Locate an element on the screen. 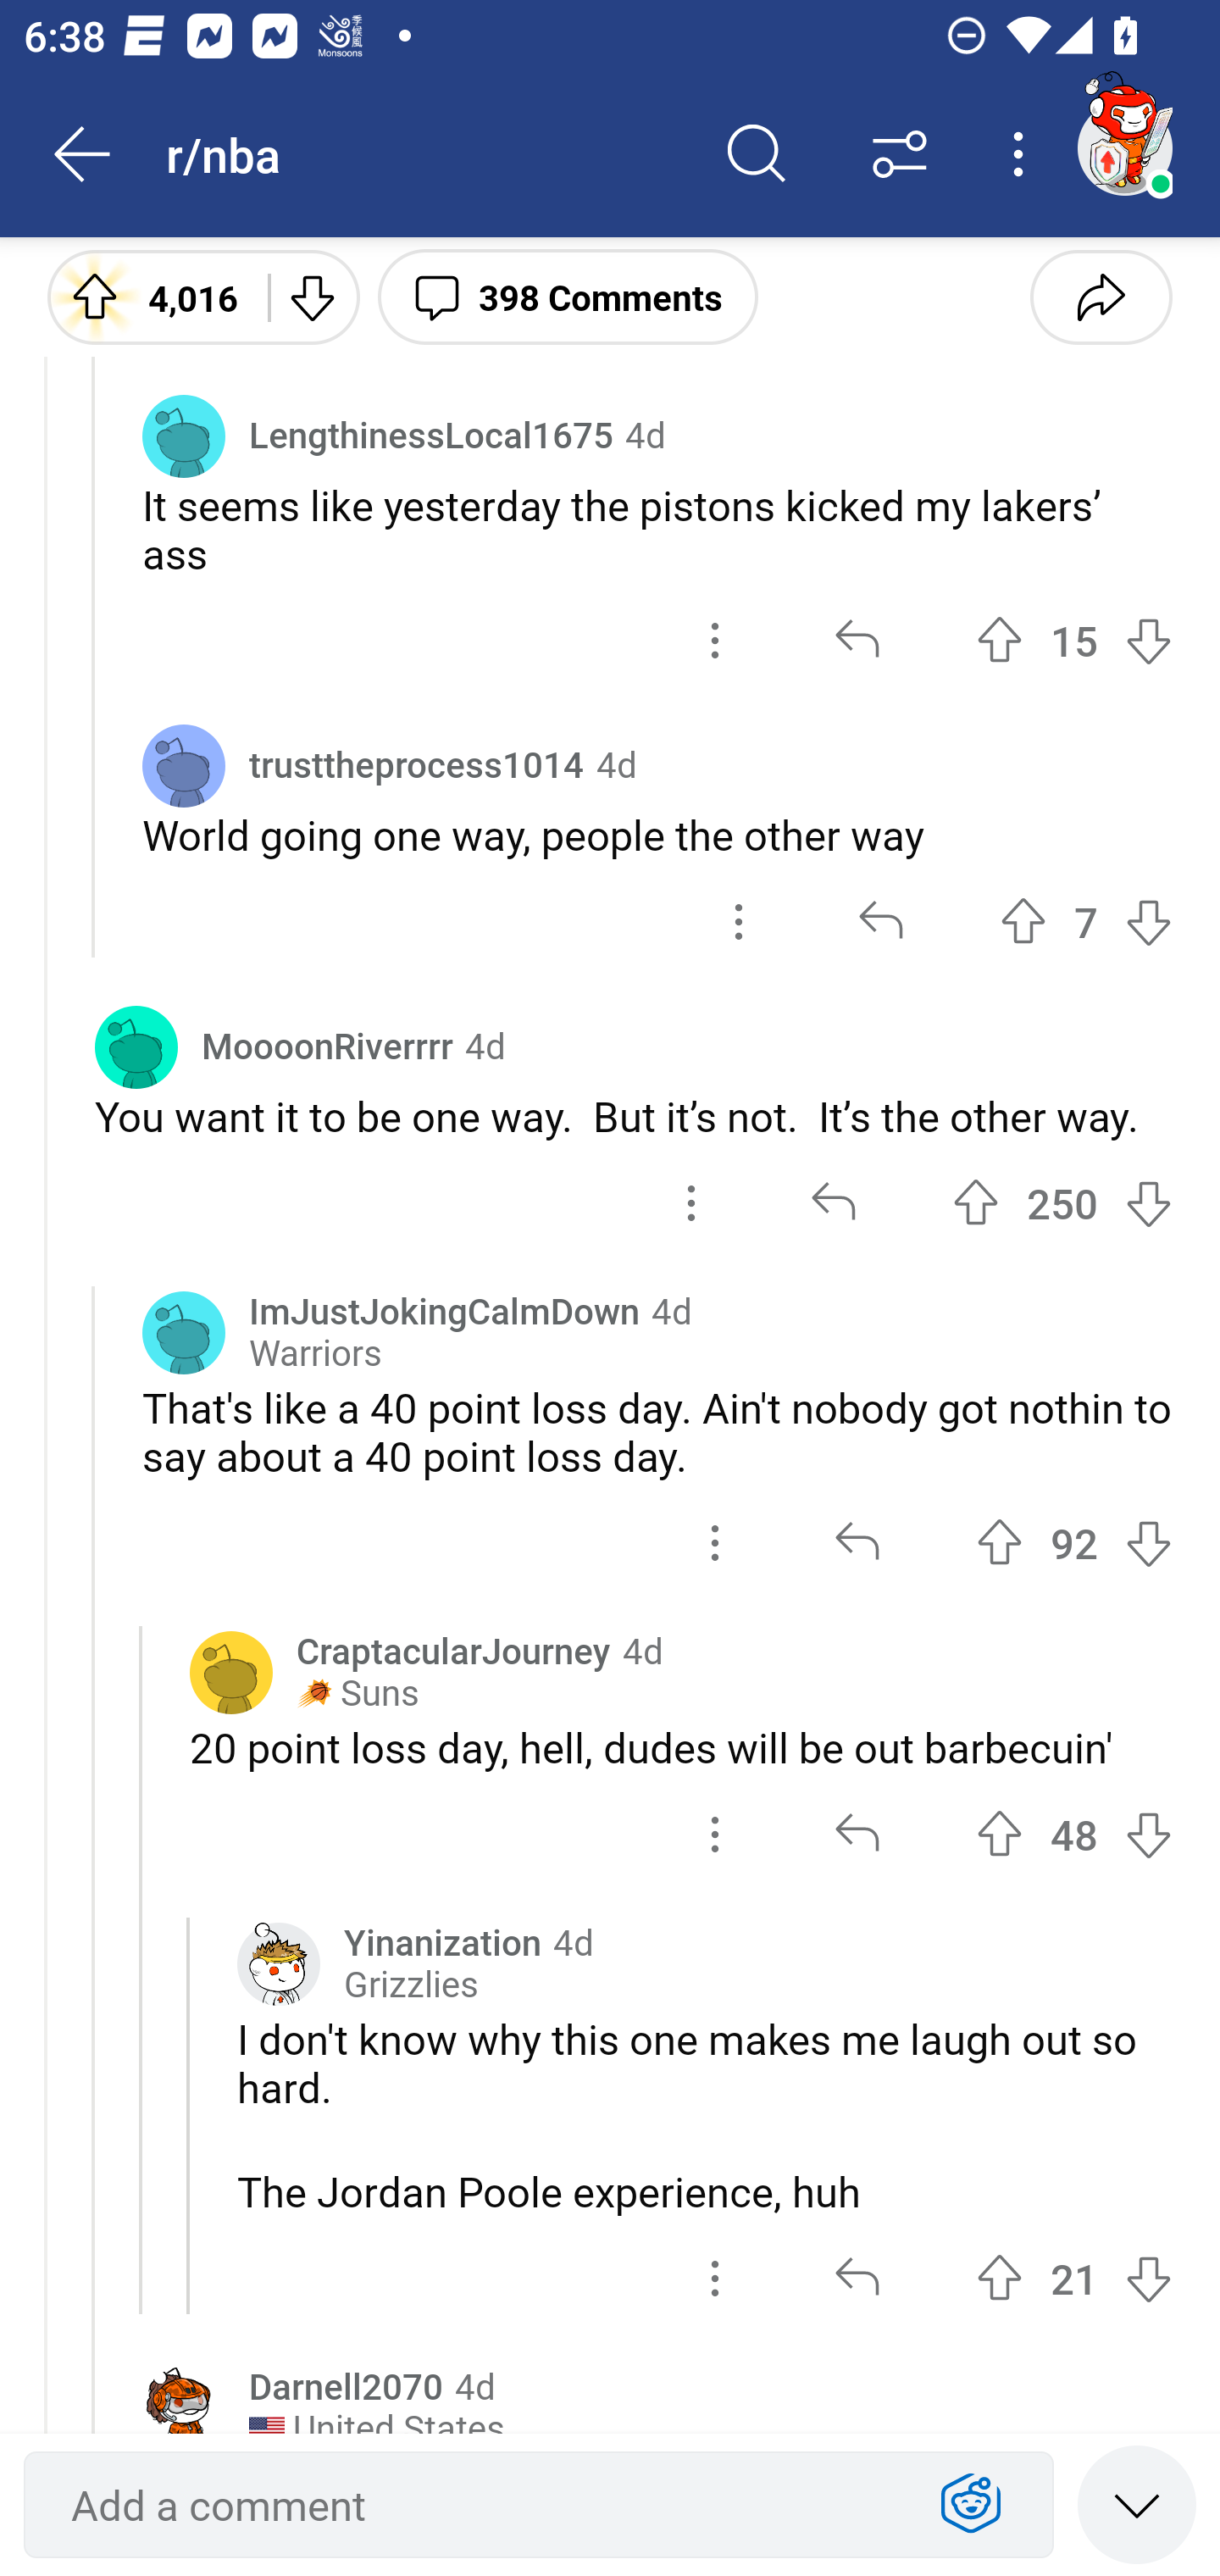 This screenshot has height=2576, width=1220. World going one way, people the other way is located at coordinates (657, 834).